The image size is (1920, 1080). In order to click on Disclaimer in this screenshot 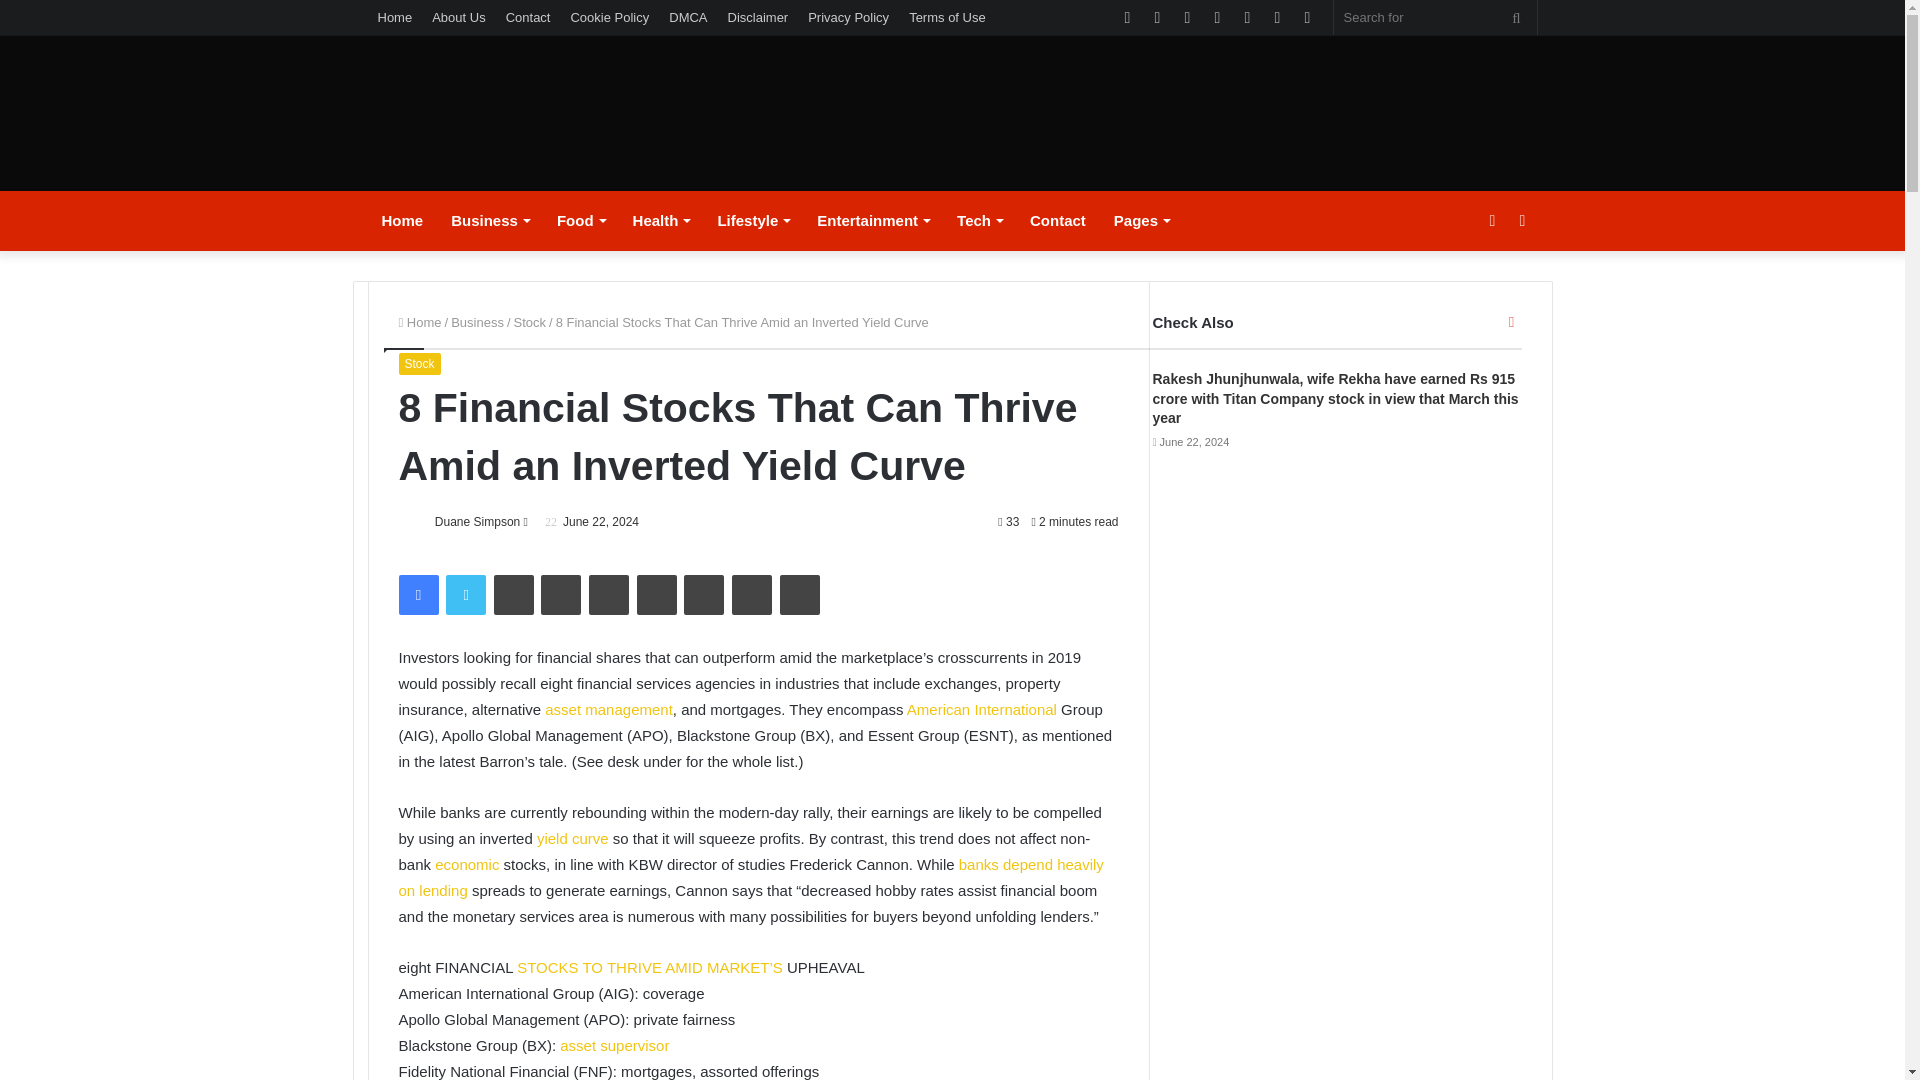, I will do `click(758, 17)`.